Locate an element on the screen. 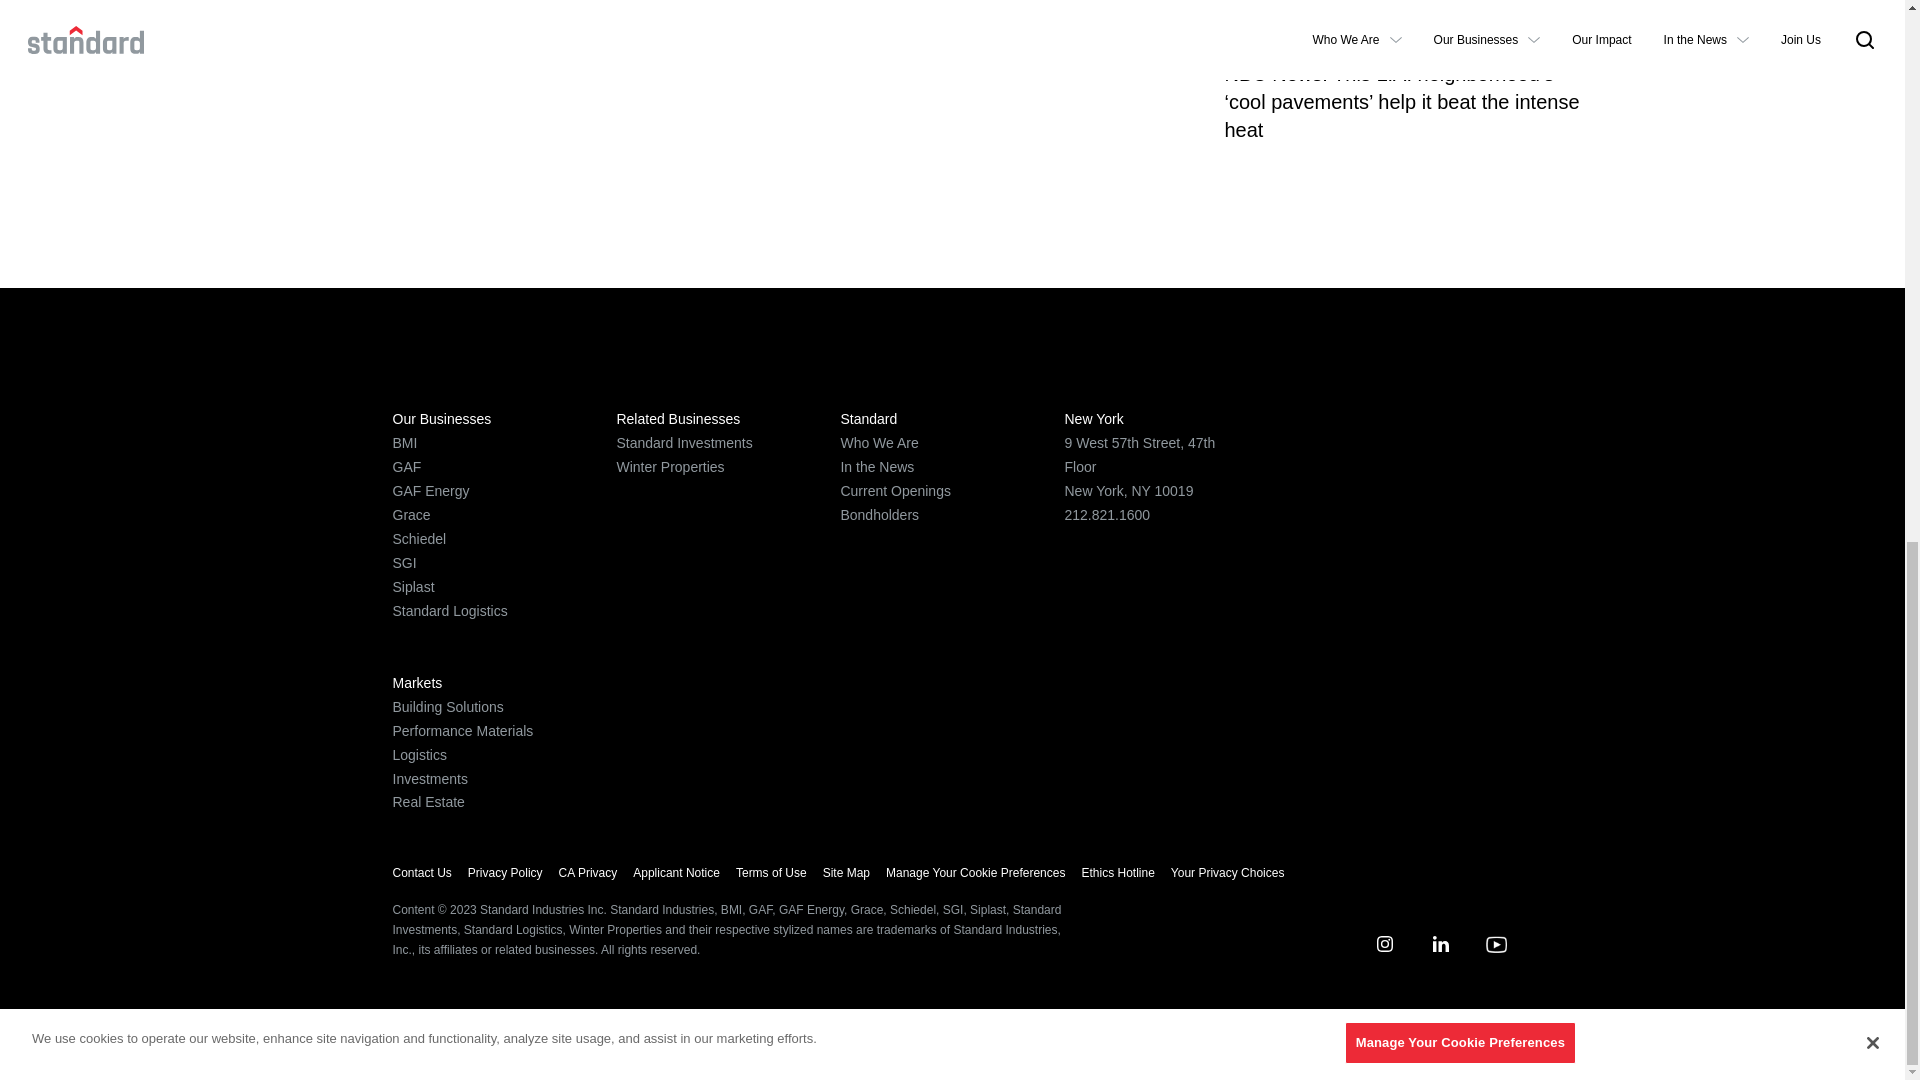 The width and height of the screenshot is (1920, 1080). Winter Properties is located at coordinates (670, 467).